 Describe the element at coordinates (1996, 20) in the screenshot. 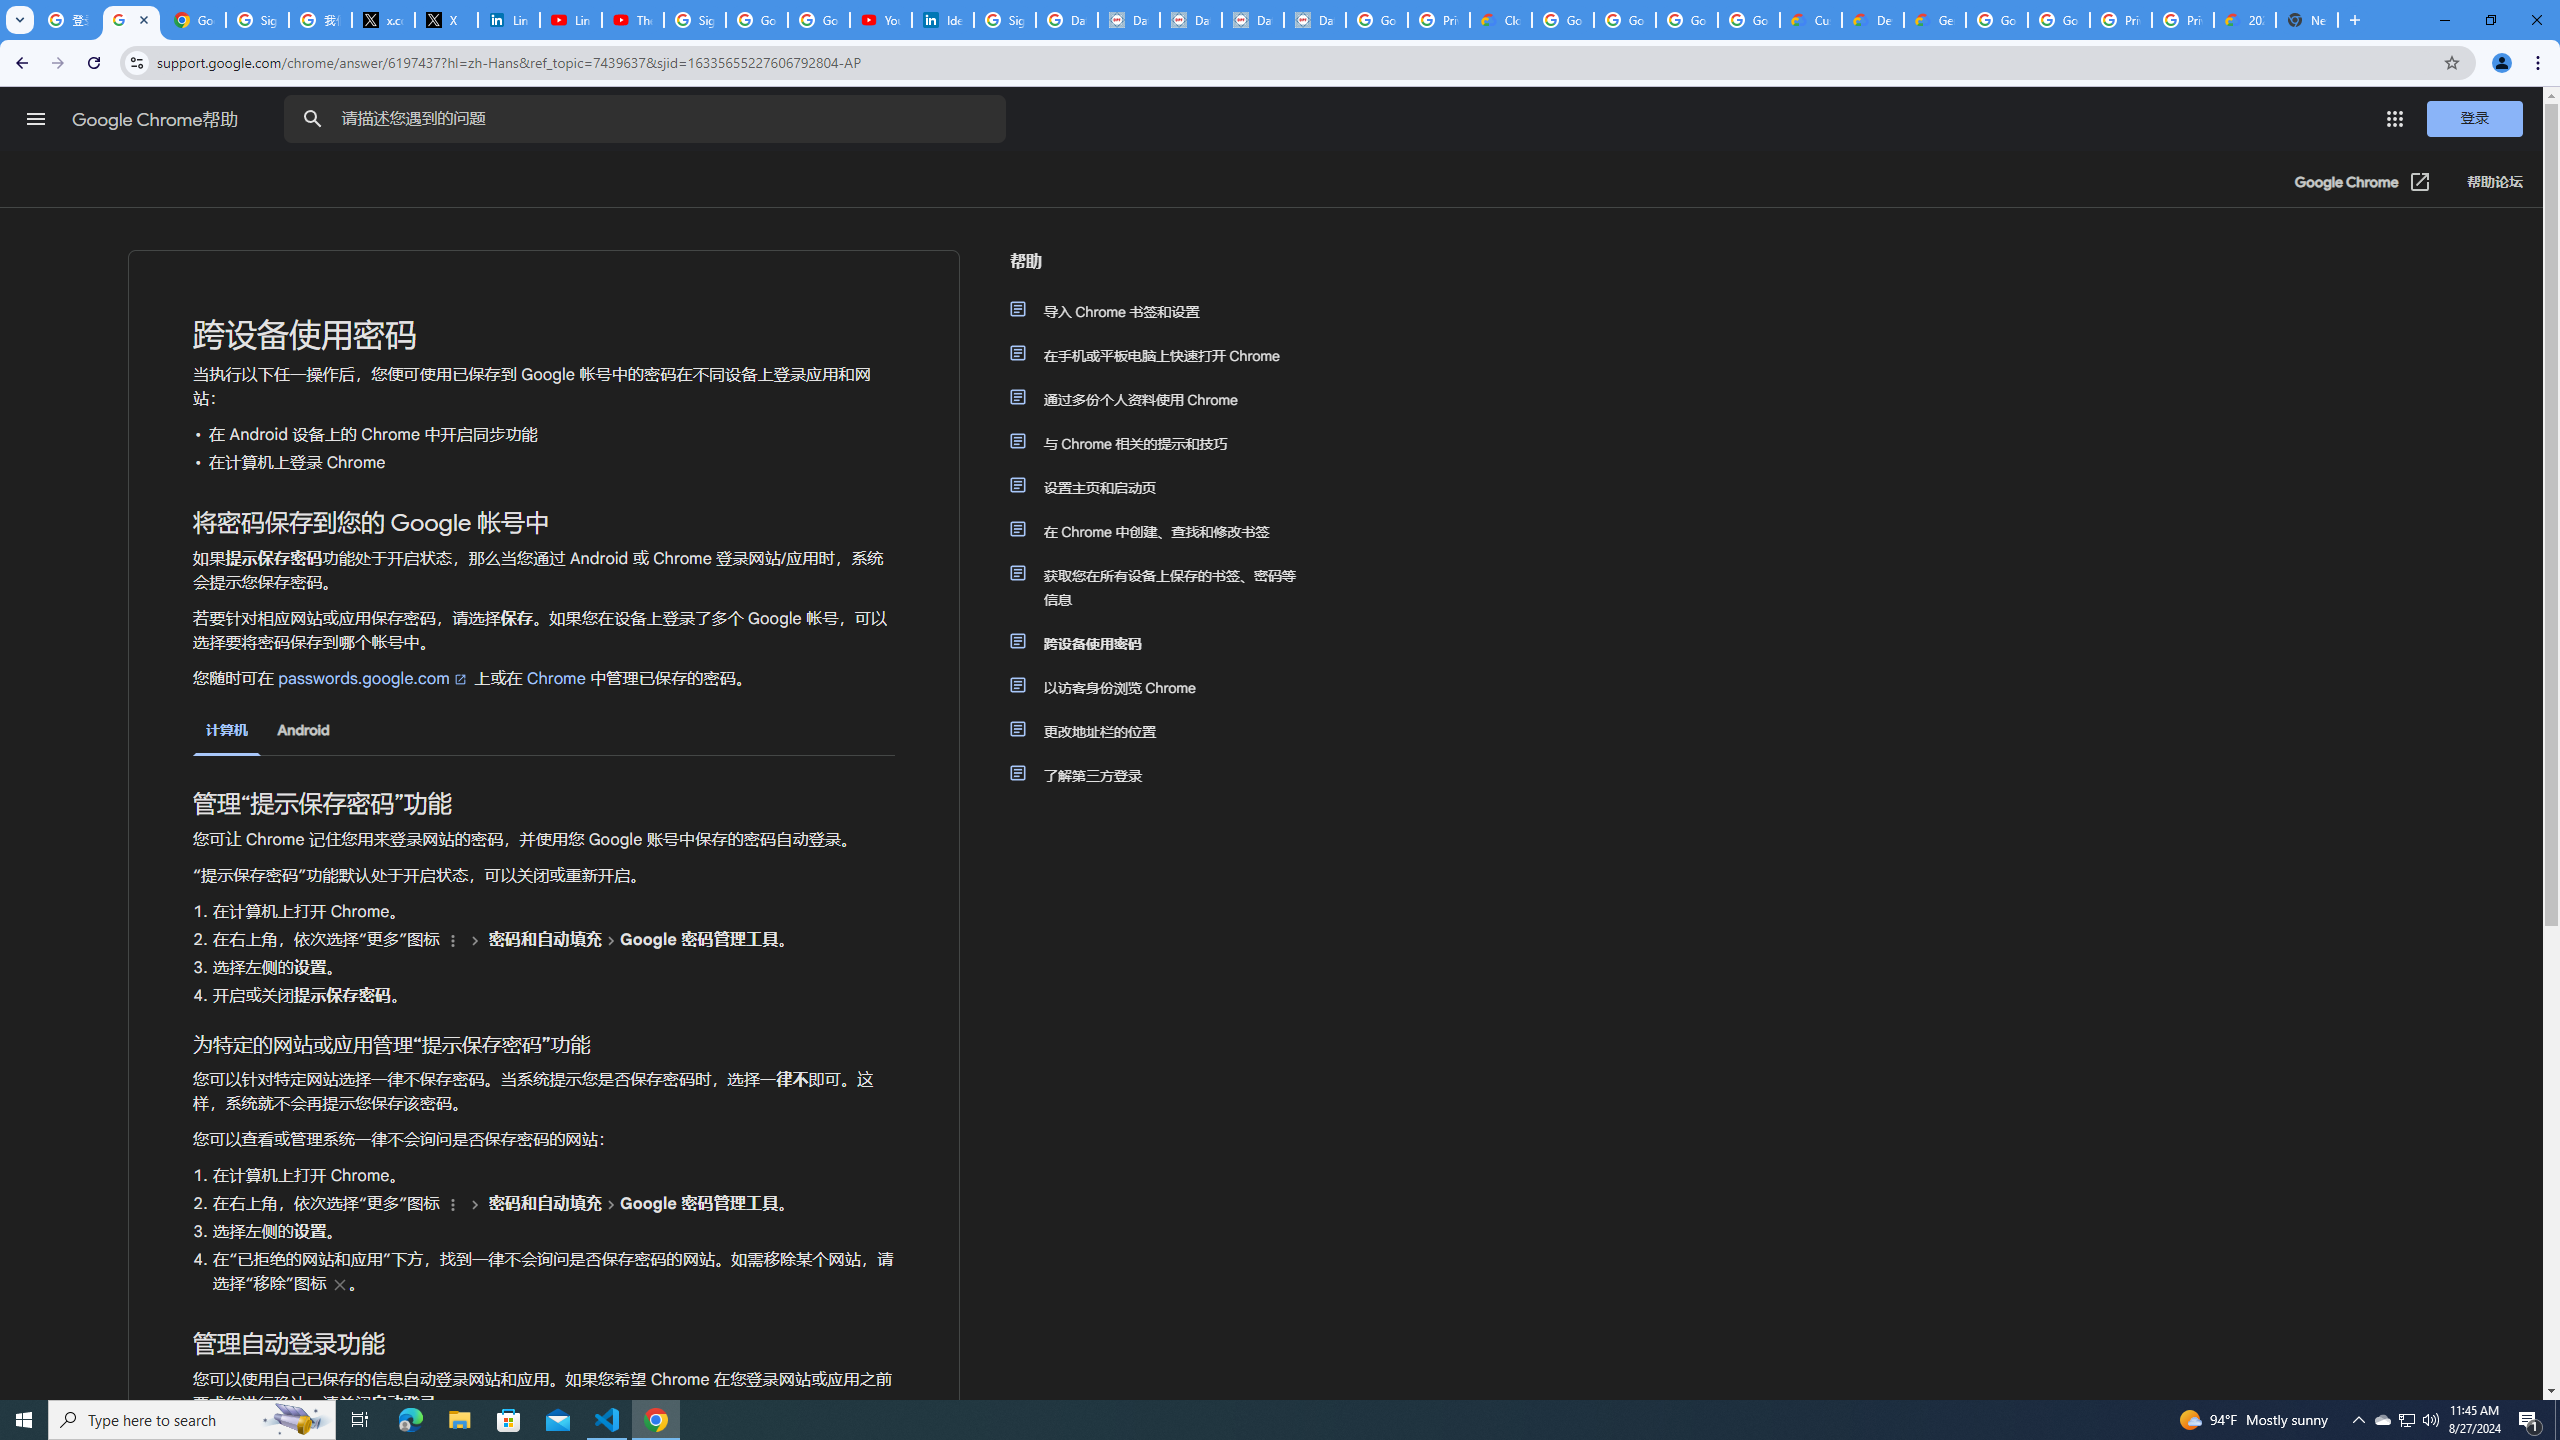

I see `Google Cloud Platform` at that location.